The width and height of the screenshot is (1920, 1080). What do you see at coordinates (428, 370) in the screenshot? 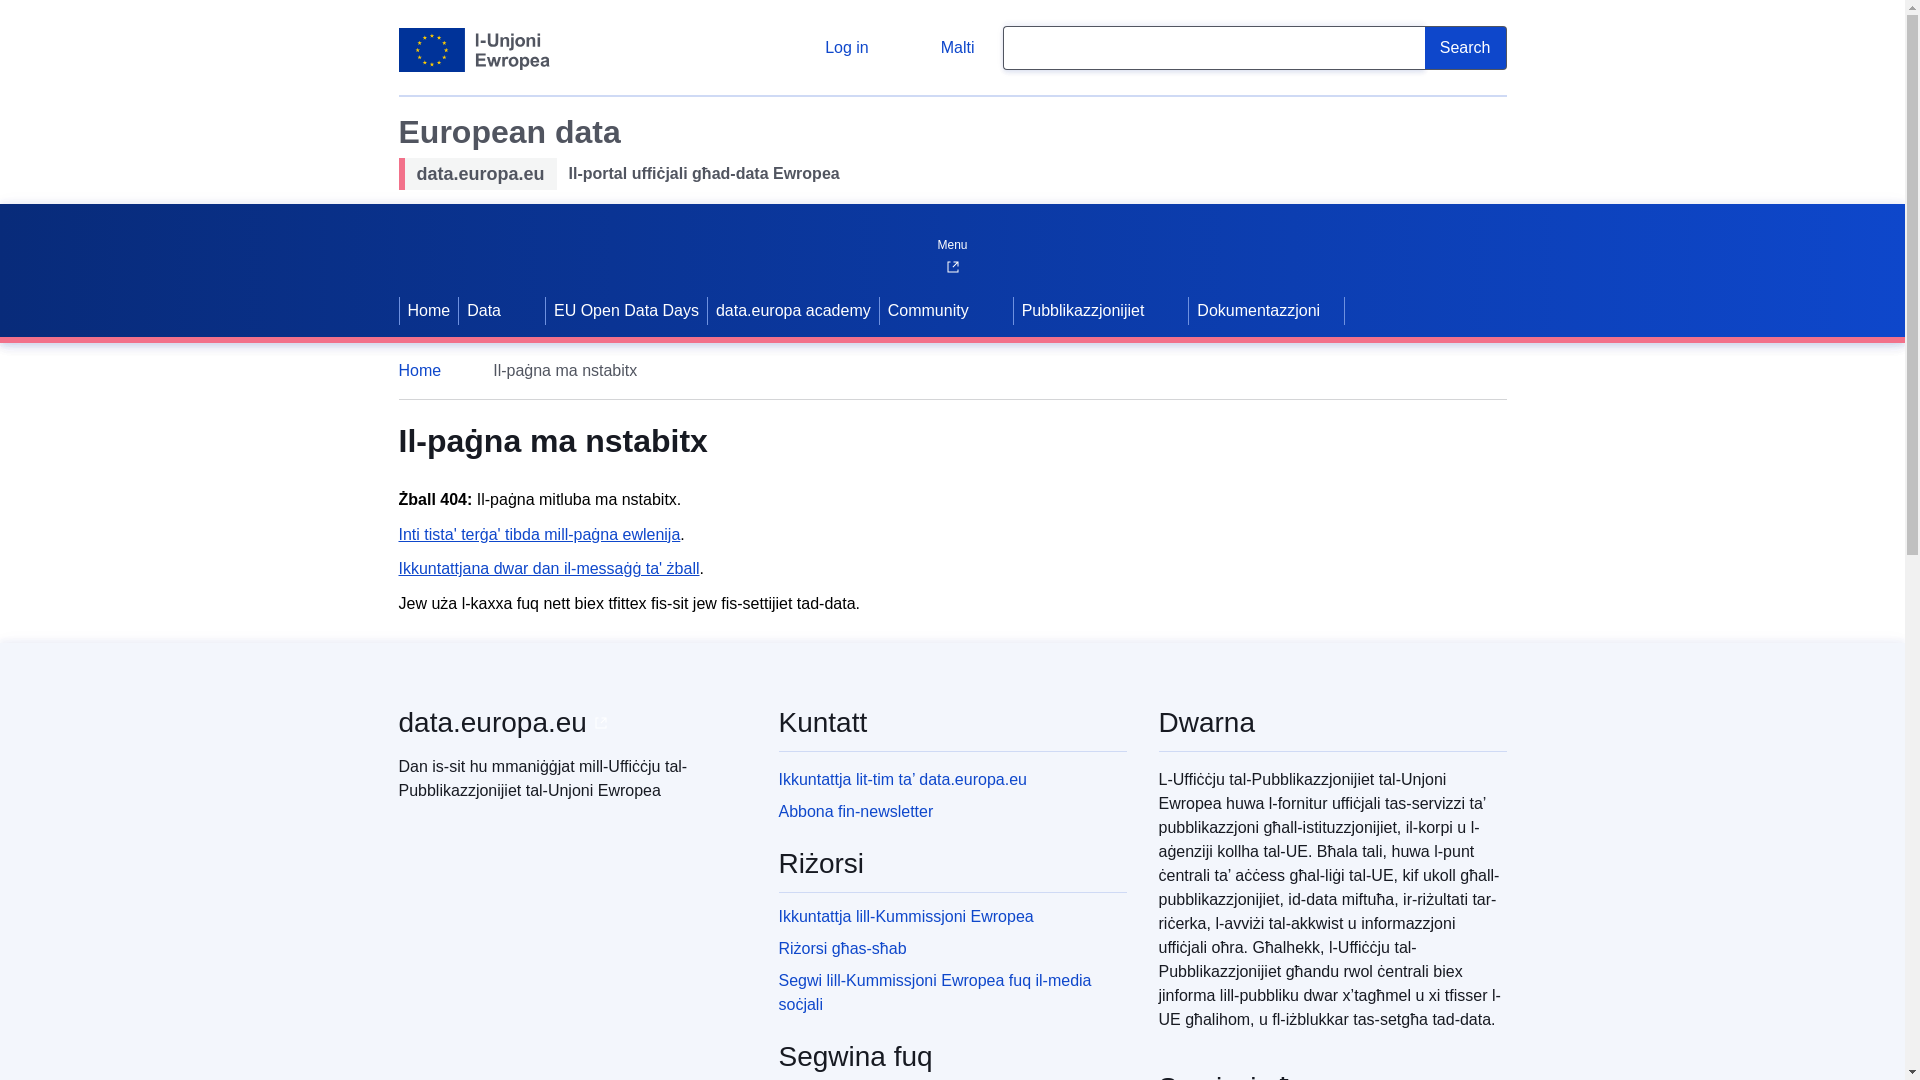
I see `Home` at bounding box center [428, 370].